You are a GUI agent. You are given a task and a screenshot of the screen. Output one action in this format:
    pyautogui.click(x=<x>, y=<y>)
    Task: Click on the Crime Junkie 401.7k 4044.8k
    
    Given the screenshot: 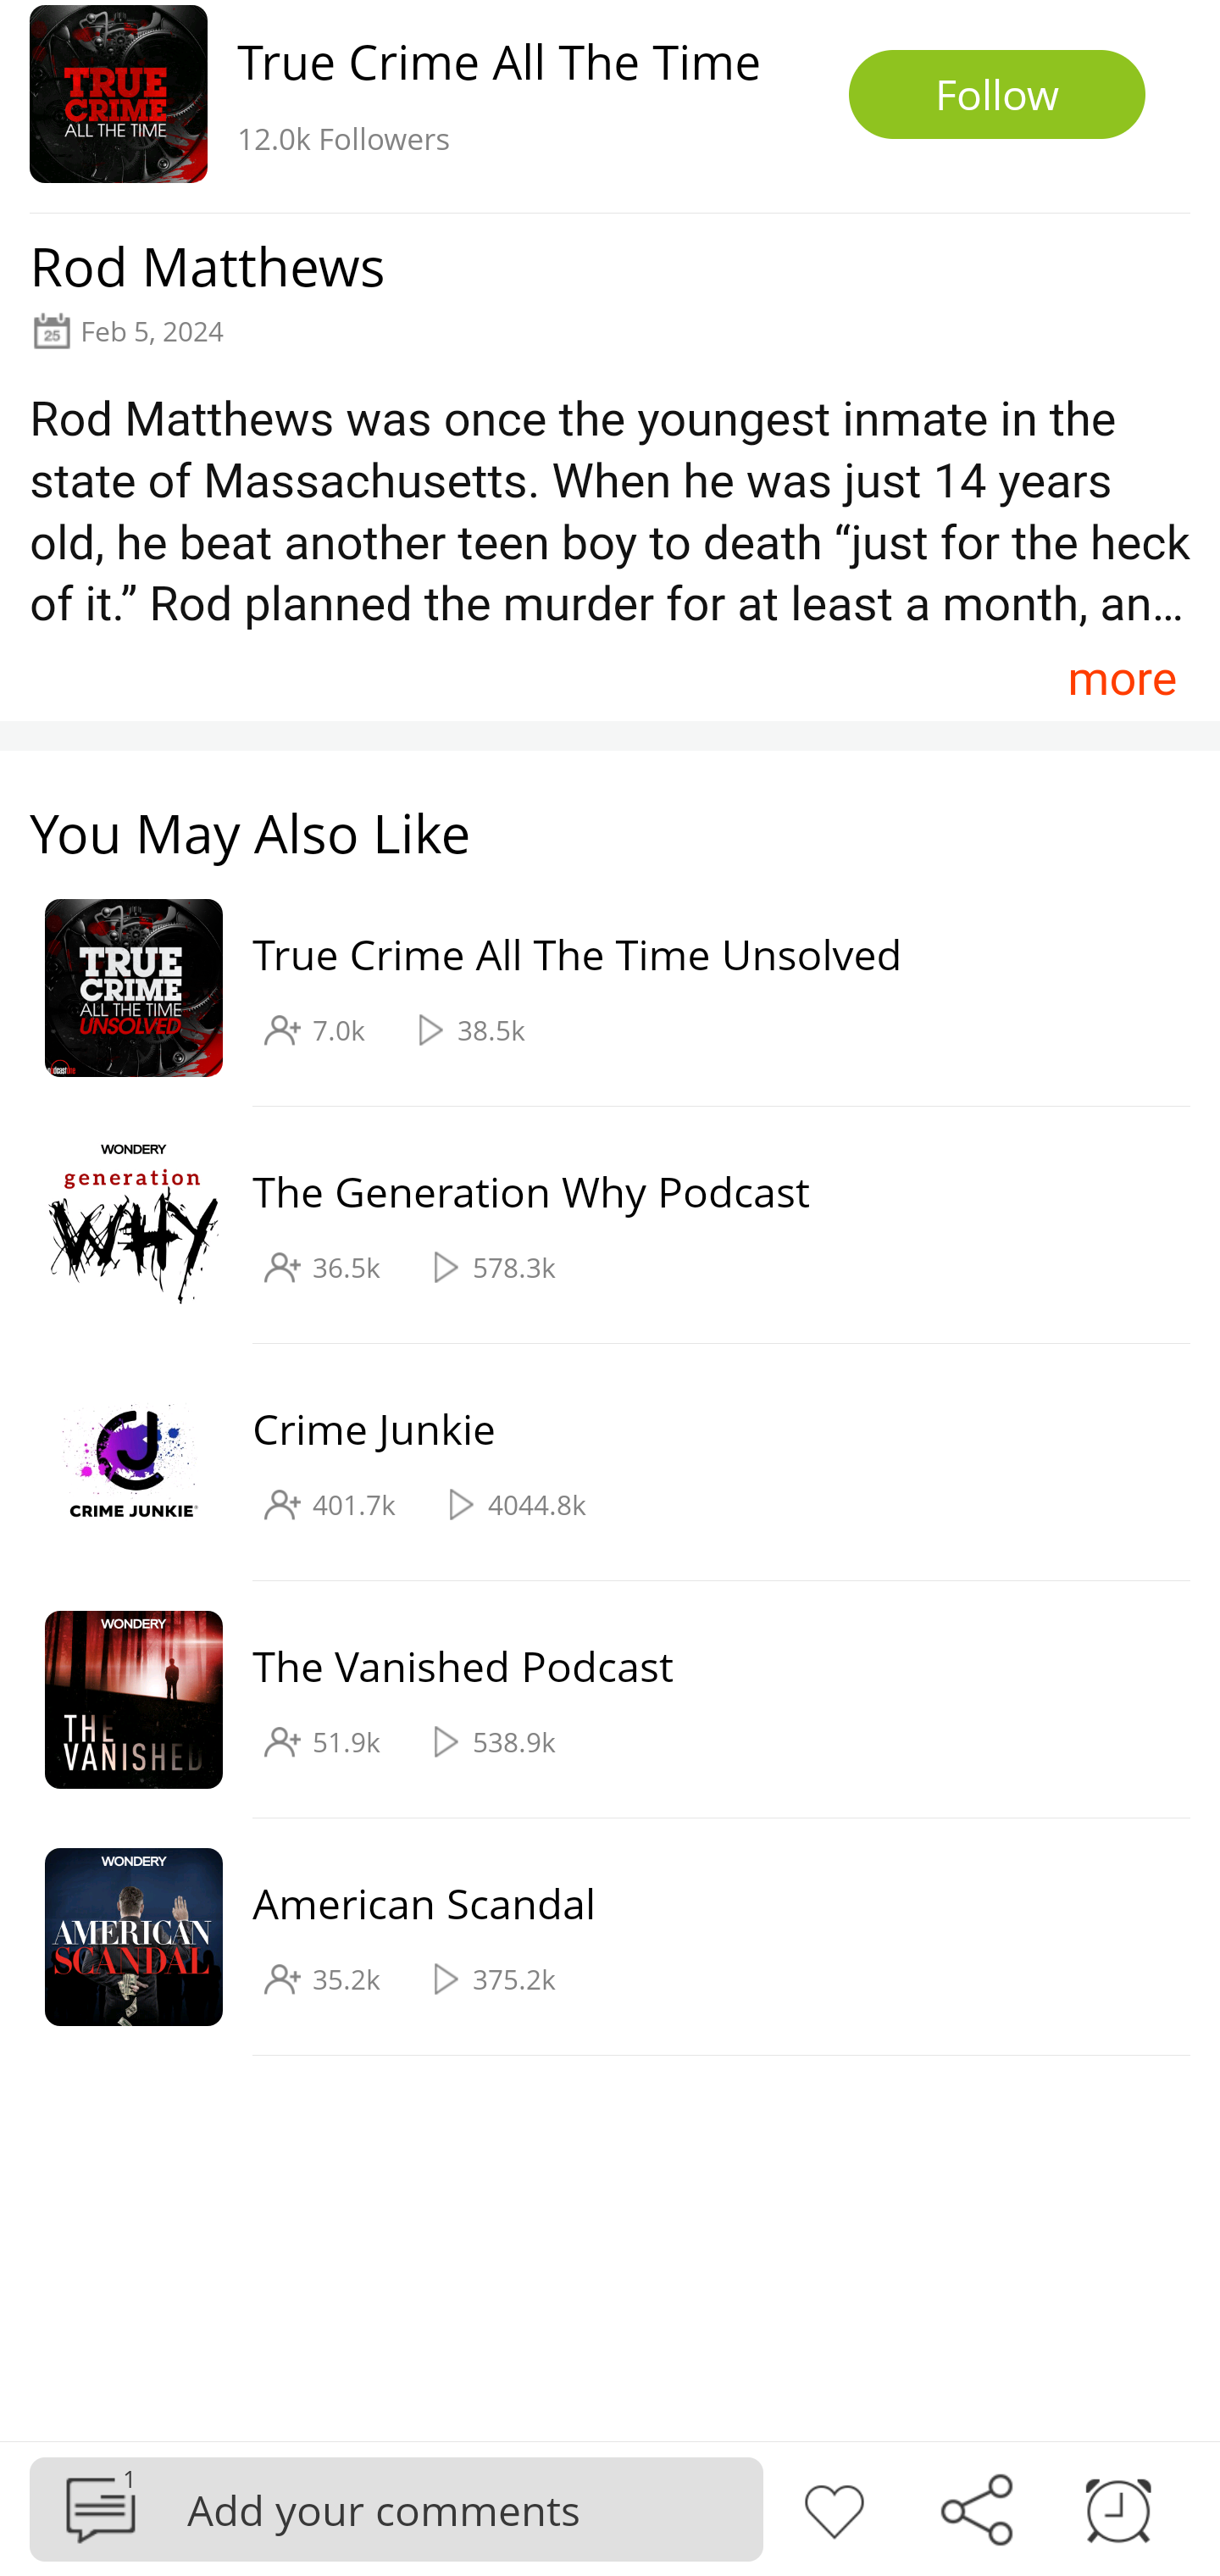 What is the action you would take?
    pyautogui.click(x=595, y=1463)
    